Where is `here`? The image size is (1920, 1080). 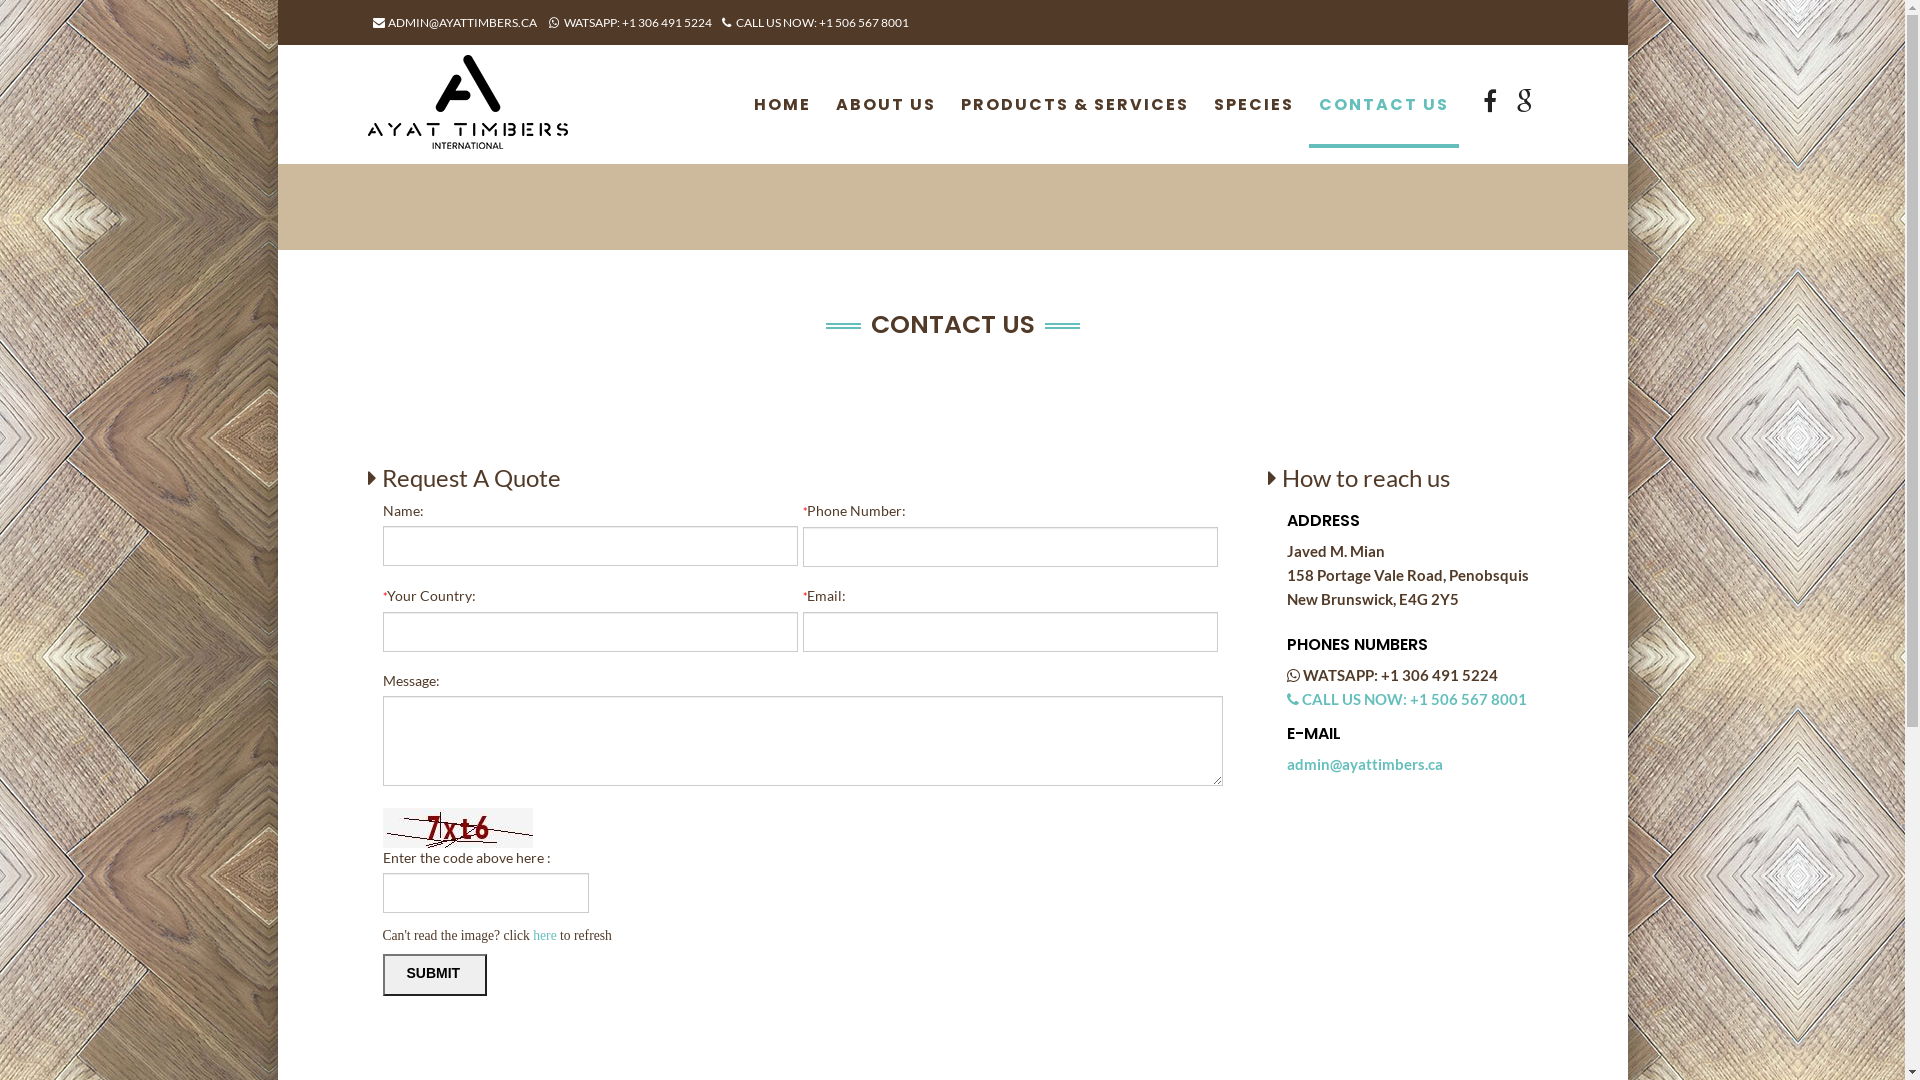 here is located at coordinates (544, 936).